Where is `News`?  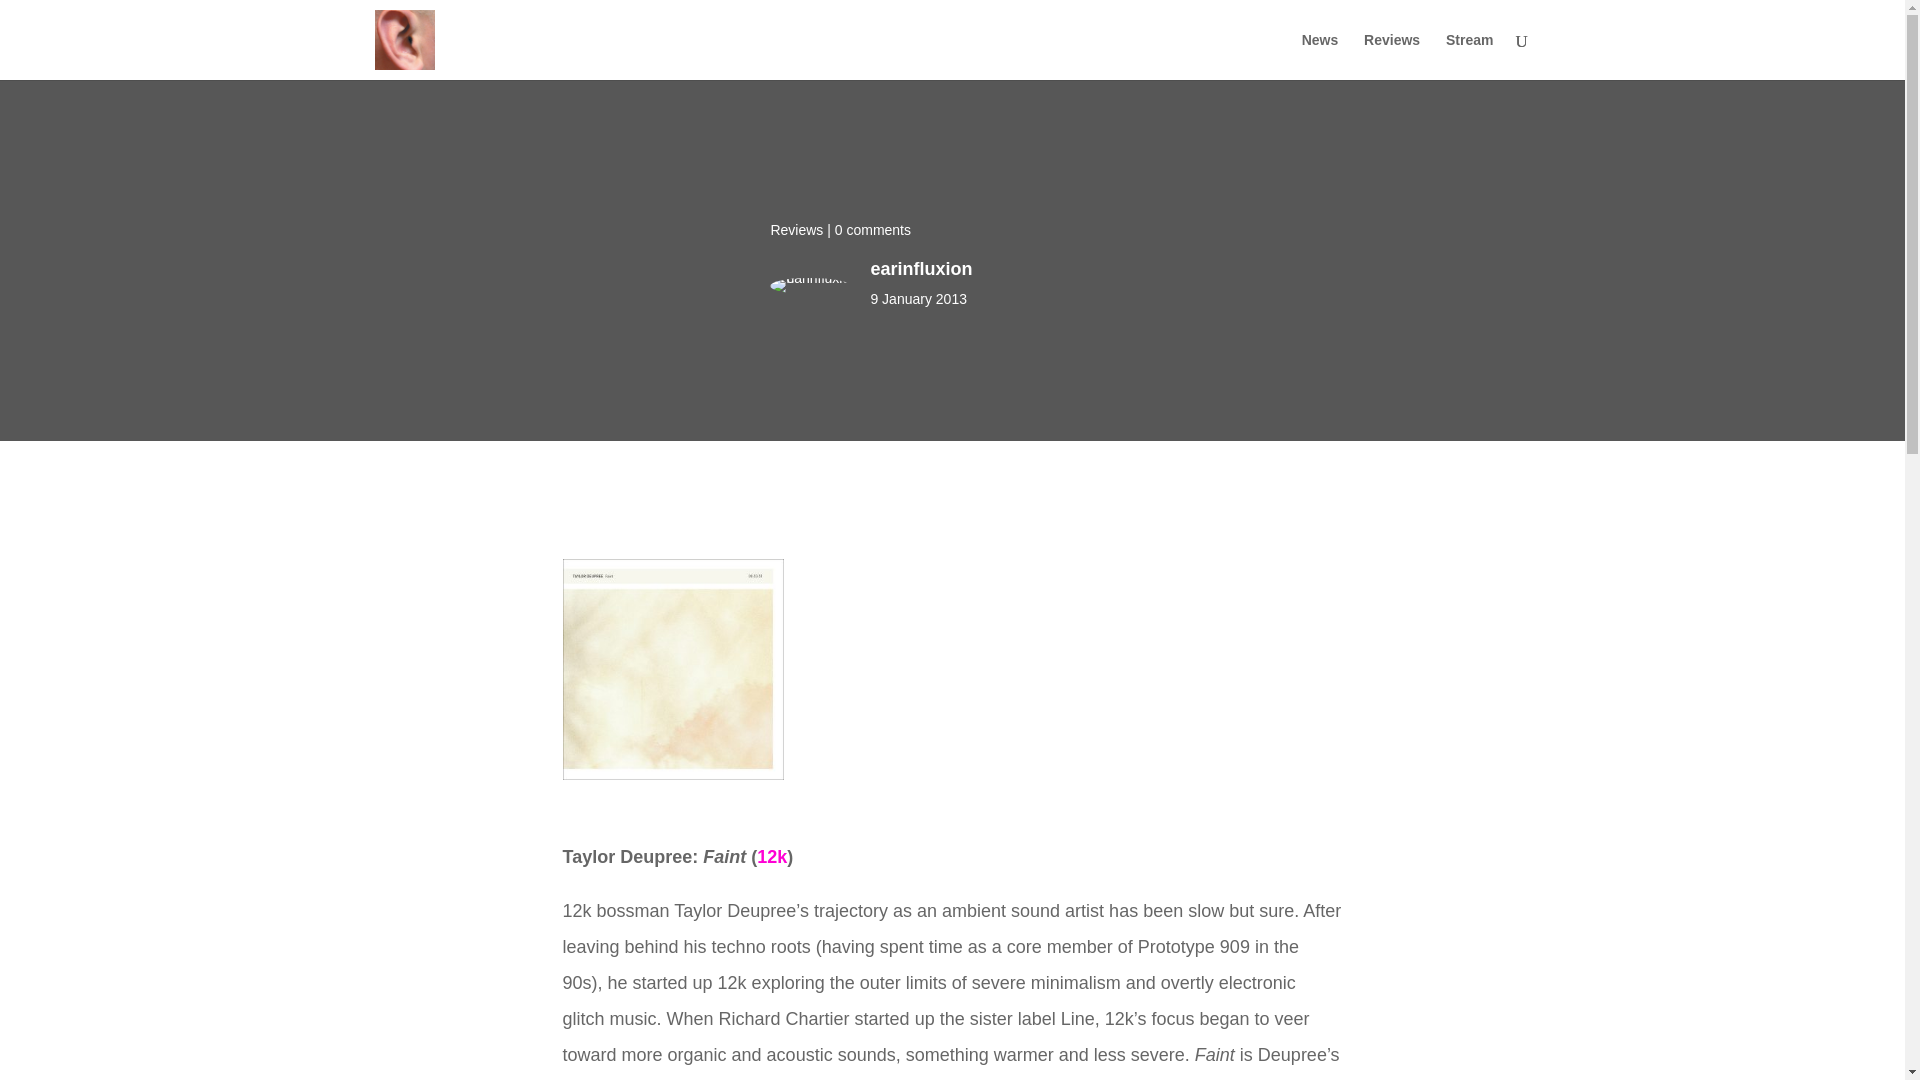
News is located at coordinates (1320, 56).